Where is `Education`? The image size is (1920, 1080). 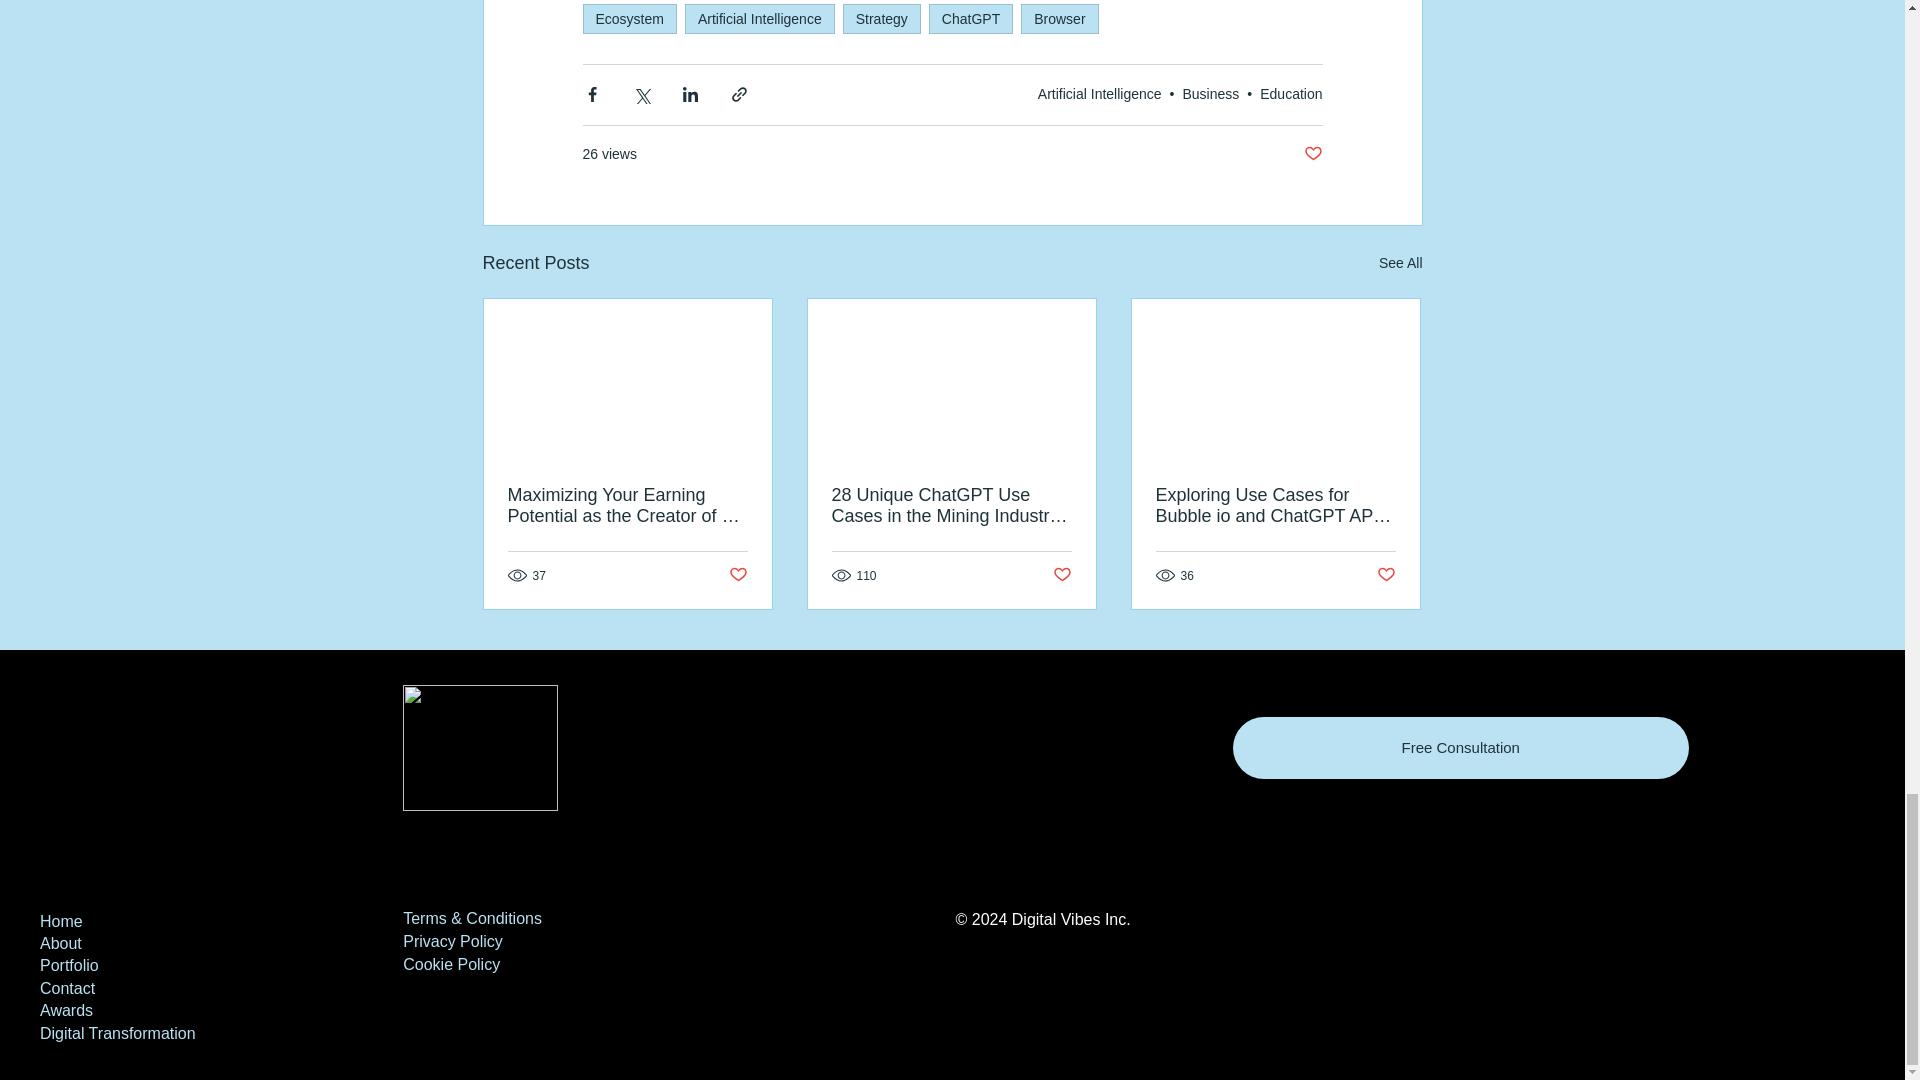
Education is located at coordinates (1290, 94).